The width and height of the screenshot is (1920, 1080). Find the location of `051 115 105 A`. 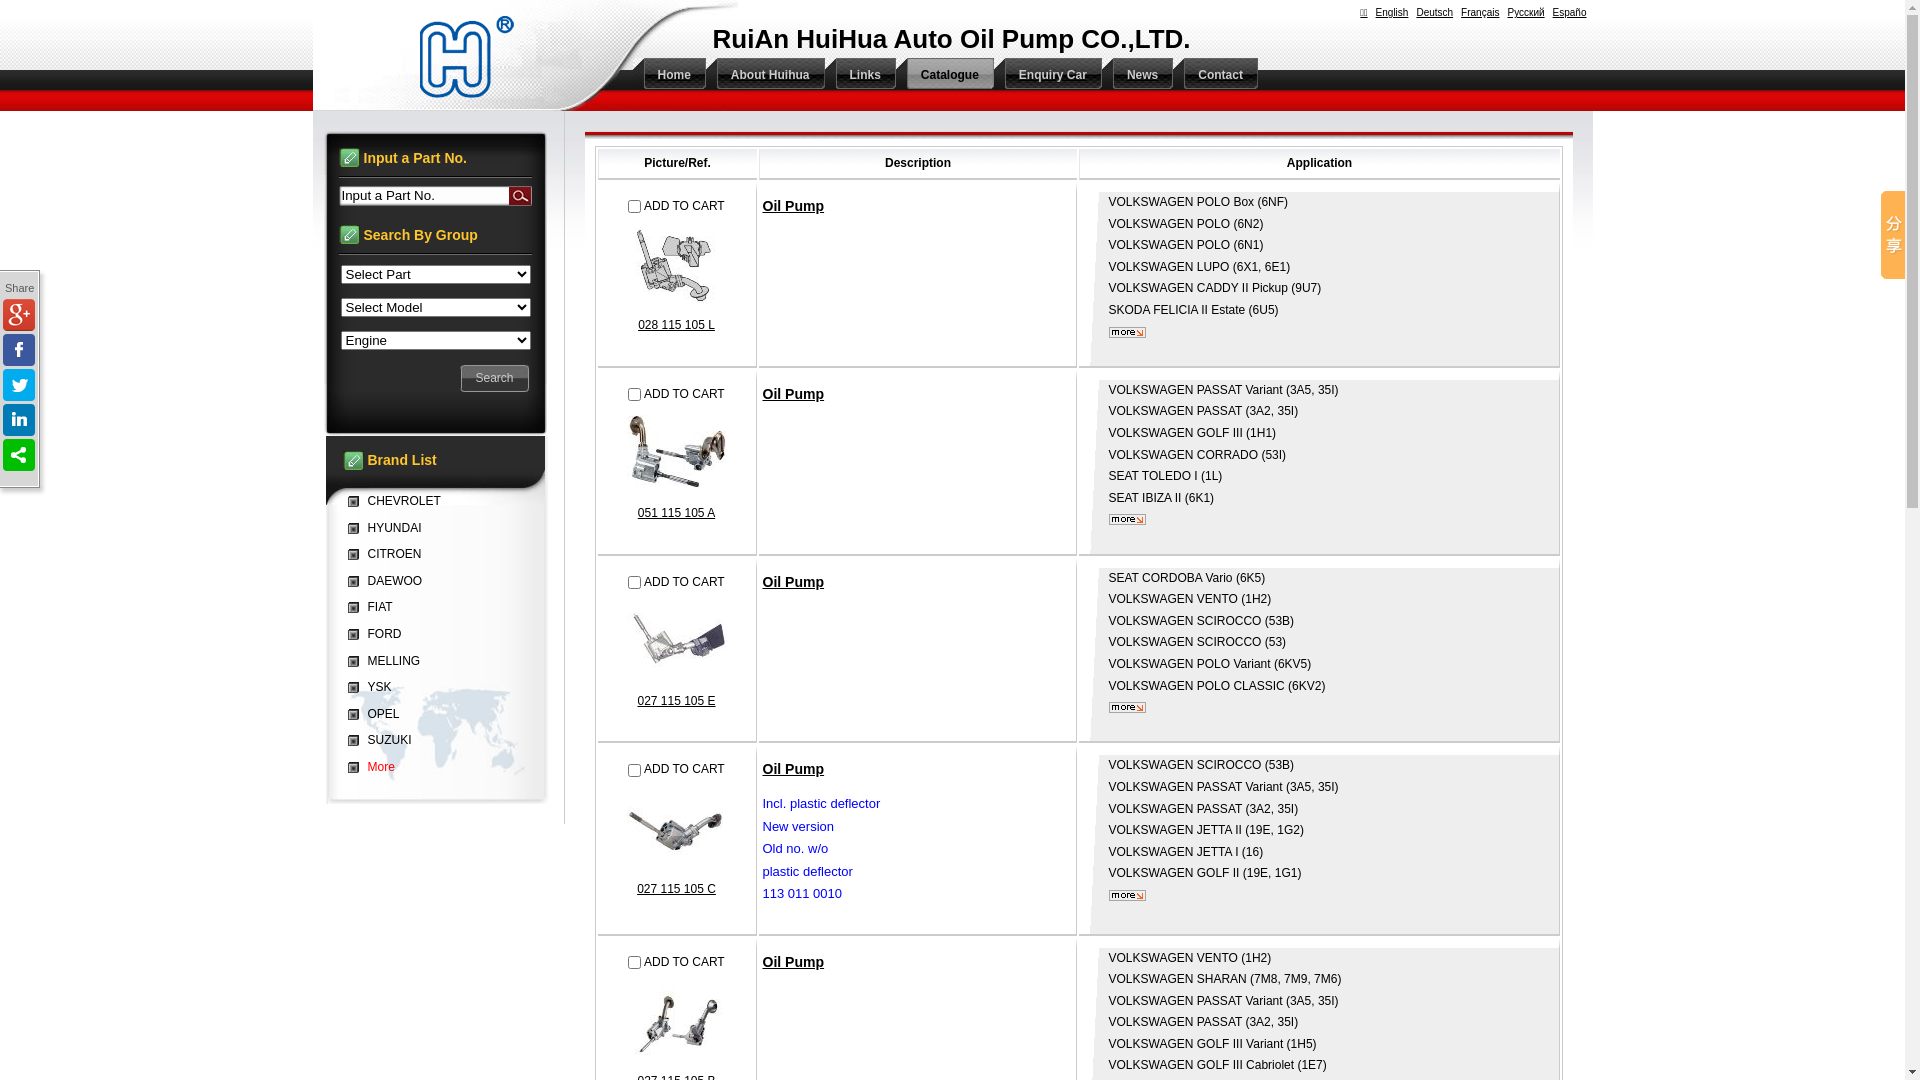

051 115 105 A is located at coordinates (677, 526).